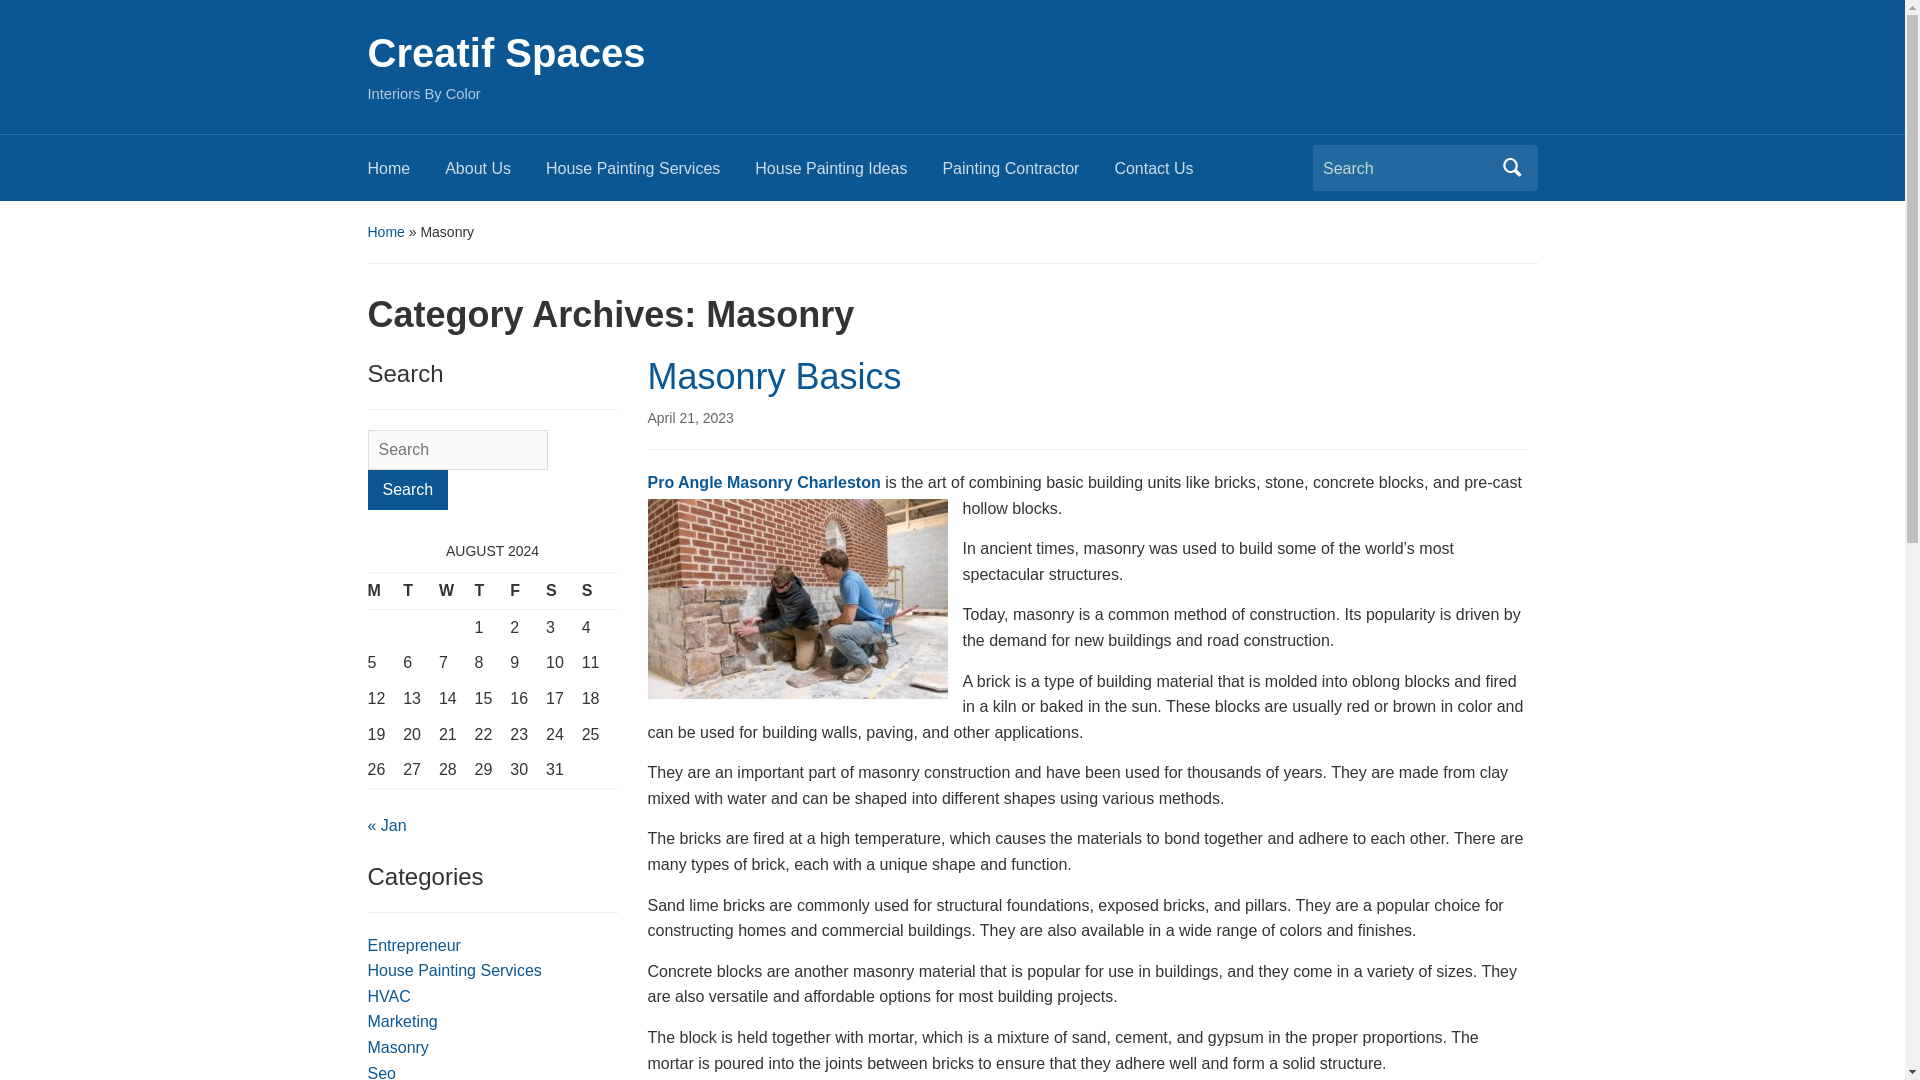 Image resolution: width=1920 pixels, height=1080 pixels. I want to click on Search, so click(408, 489).